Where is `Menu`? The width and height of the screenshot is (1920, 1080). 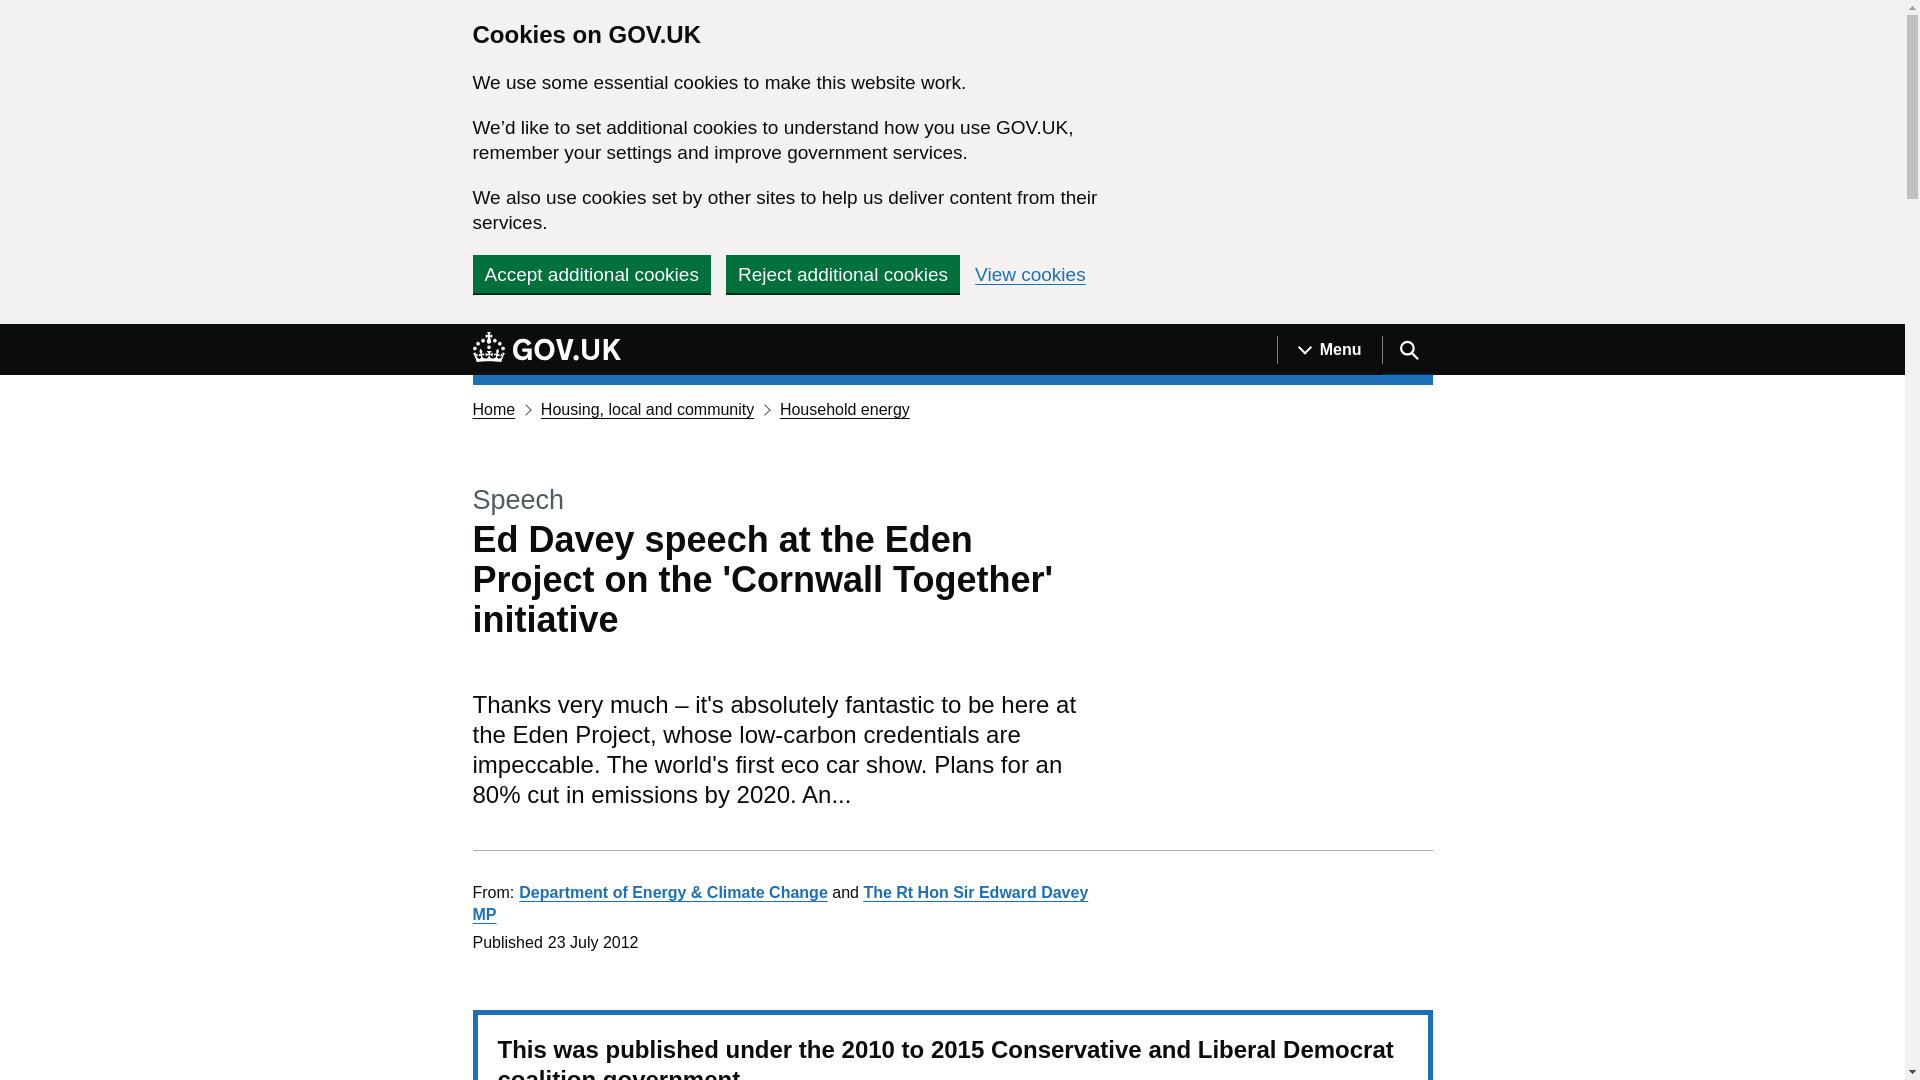
Menu is located at coordinates (1329, 350).